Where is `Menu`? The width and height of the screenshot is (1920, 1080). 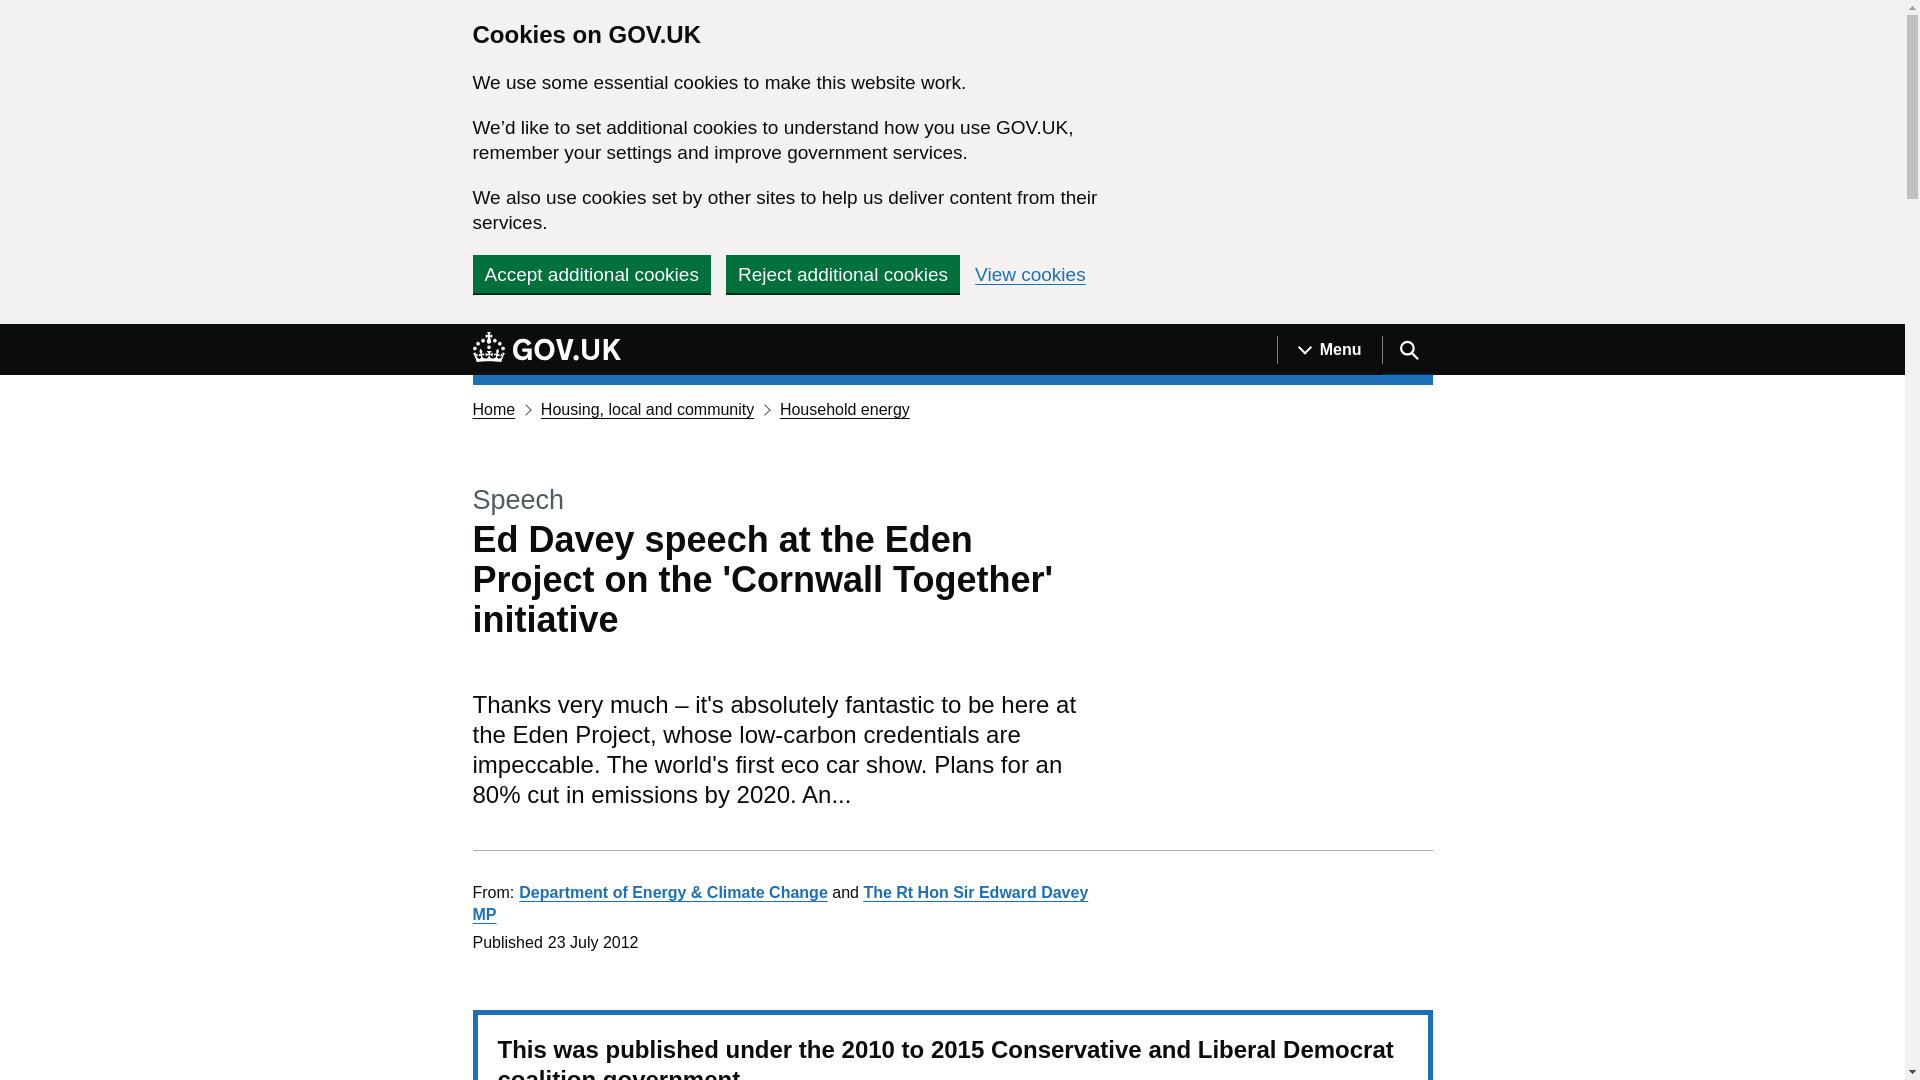
Menu is located at coordinates (1329, 350).